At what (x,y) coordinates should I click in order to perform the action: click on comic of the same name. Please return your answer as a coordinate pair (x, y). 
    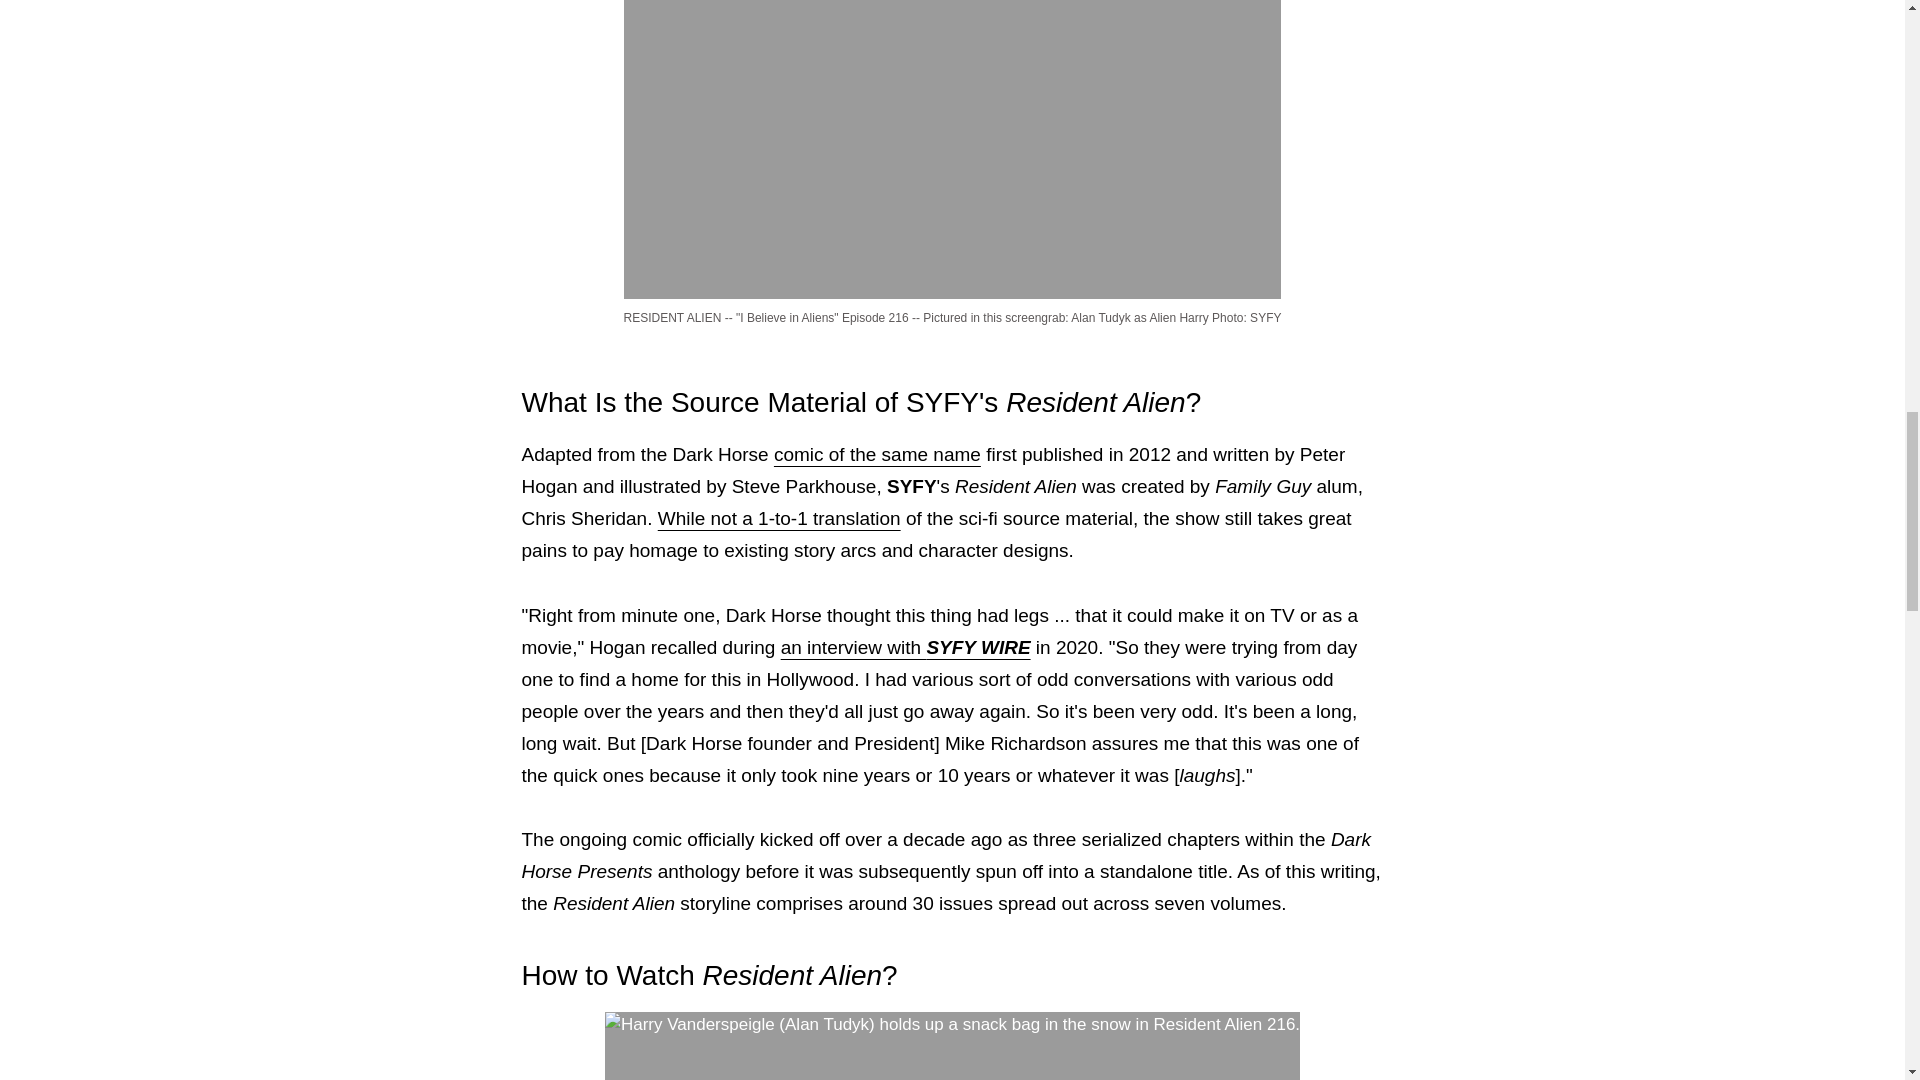
    Looking at the image, I should click on (877, 454).